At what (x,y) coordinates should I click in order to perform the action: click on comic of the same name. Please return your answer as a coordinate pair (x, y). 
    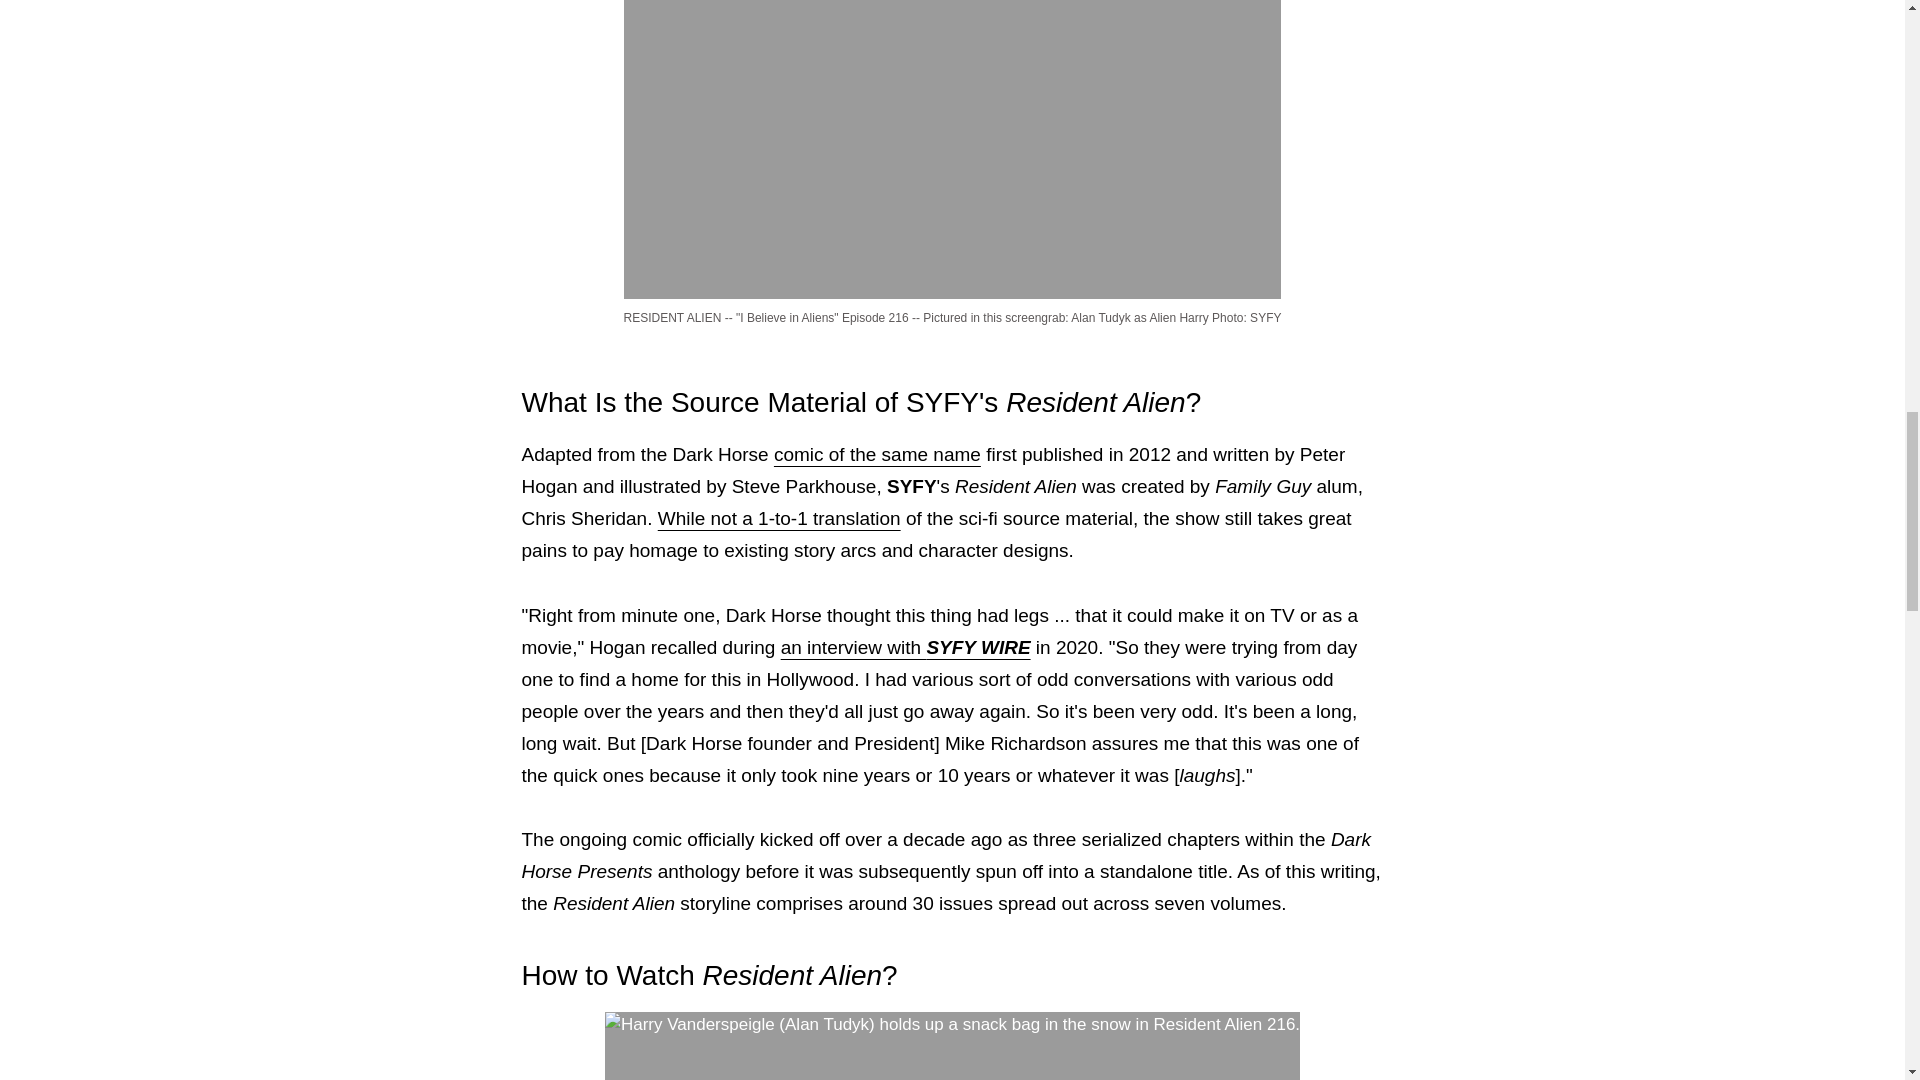
    Looking at the image, I should click on (877, 454).